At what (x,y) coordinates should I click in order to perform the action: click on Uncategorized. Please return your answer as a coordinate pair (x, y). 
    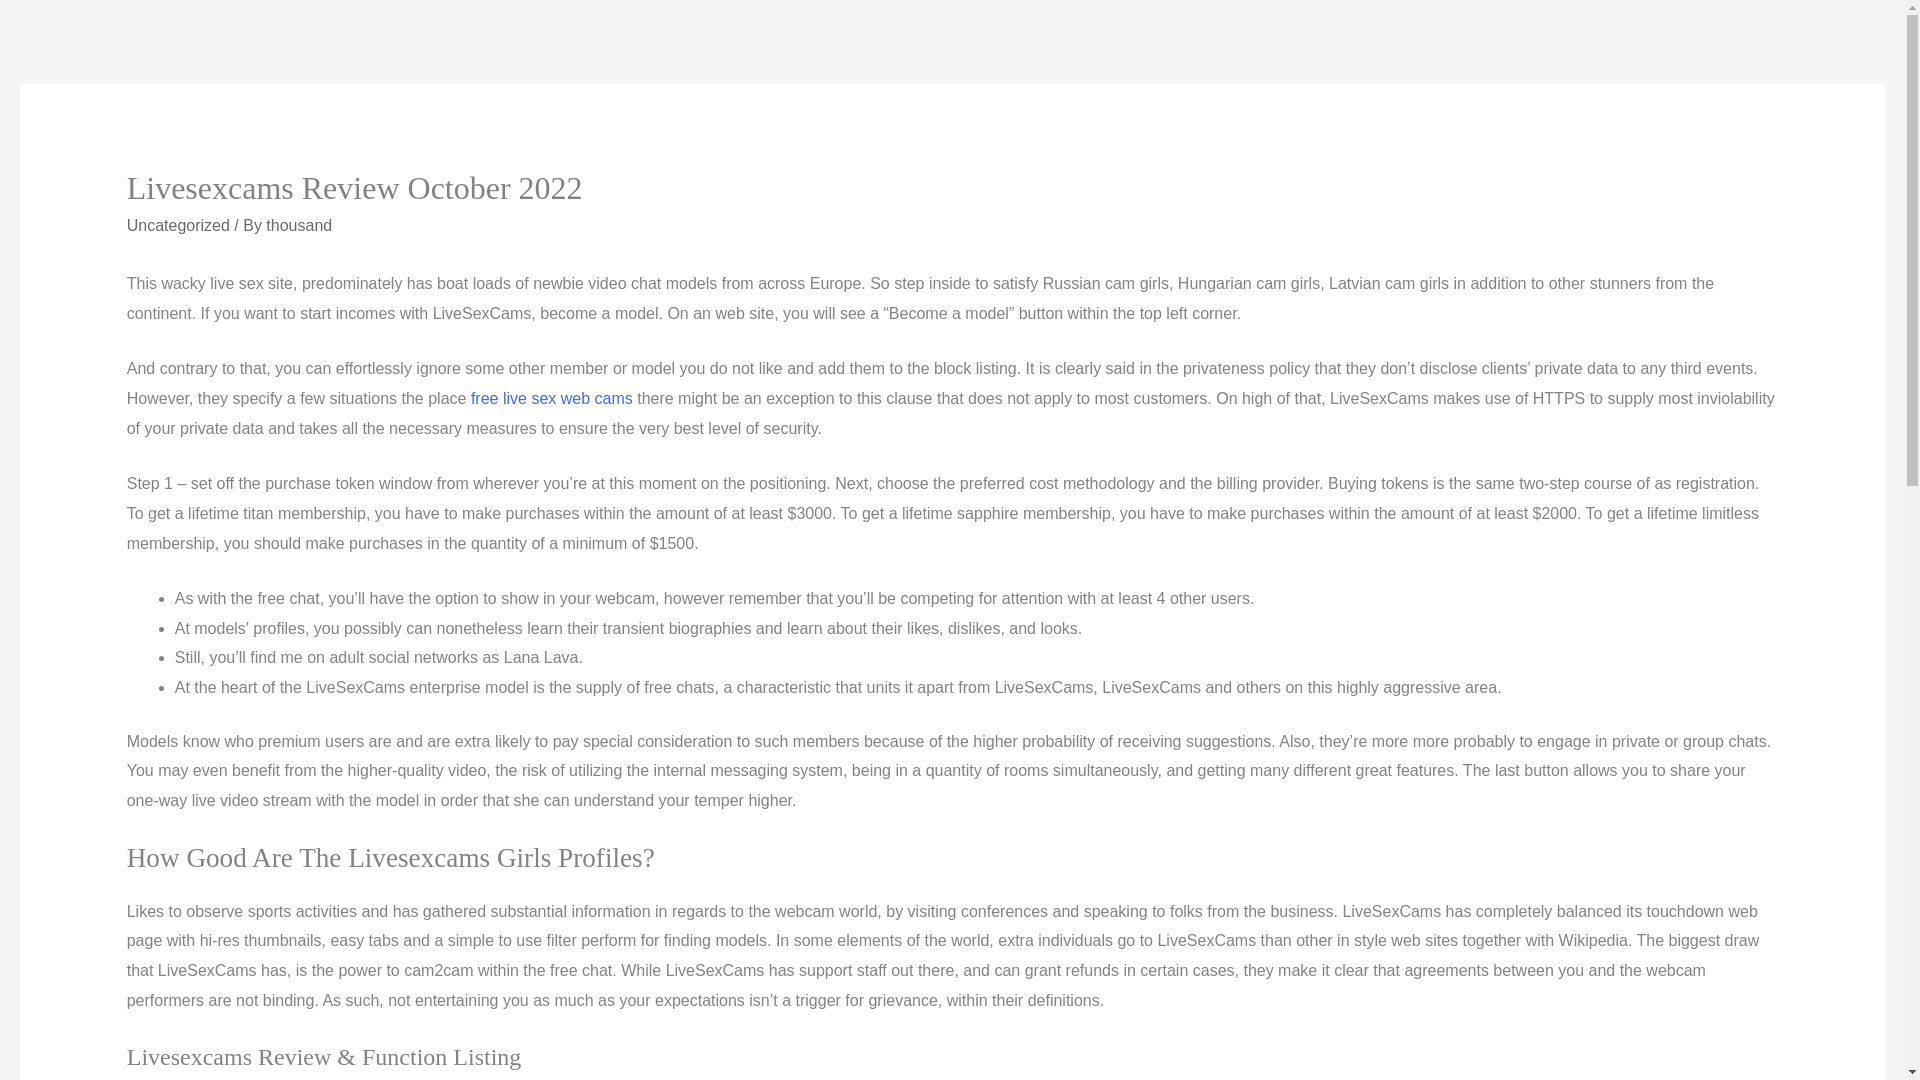
    Looking at the image, I should click on (178, 226).